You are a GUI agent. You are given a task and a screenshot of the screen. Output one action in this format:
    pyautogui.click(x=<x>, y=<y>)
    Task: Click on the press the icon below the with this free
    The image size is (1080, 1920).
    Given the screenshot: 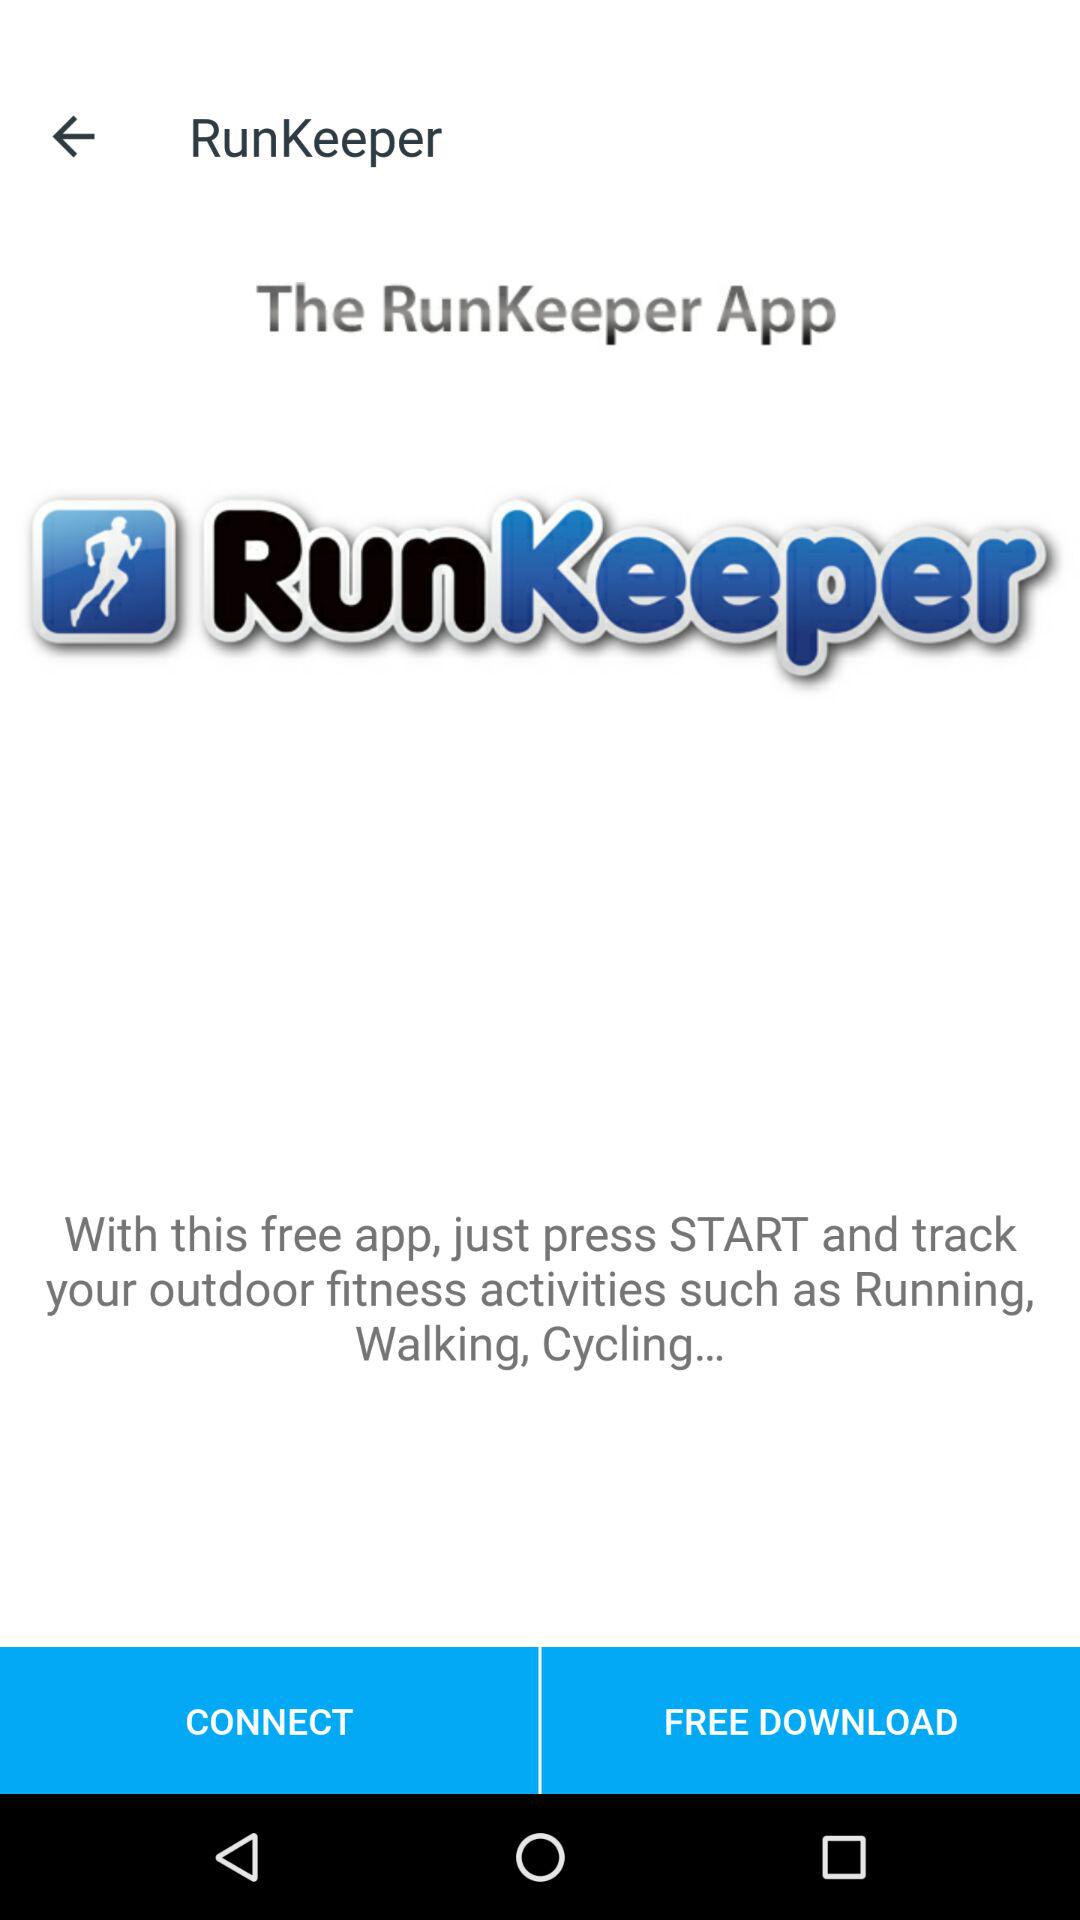 What is the action you would take?
    pyautogui.click(x=810, y=1720)
    